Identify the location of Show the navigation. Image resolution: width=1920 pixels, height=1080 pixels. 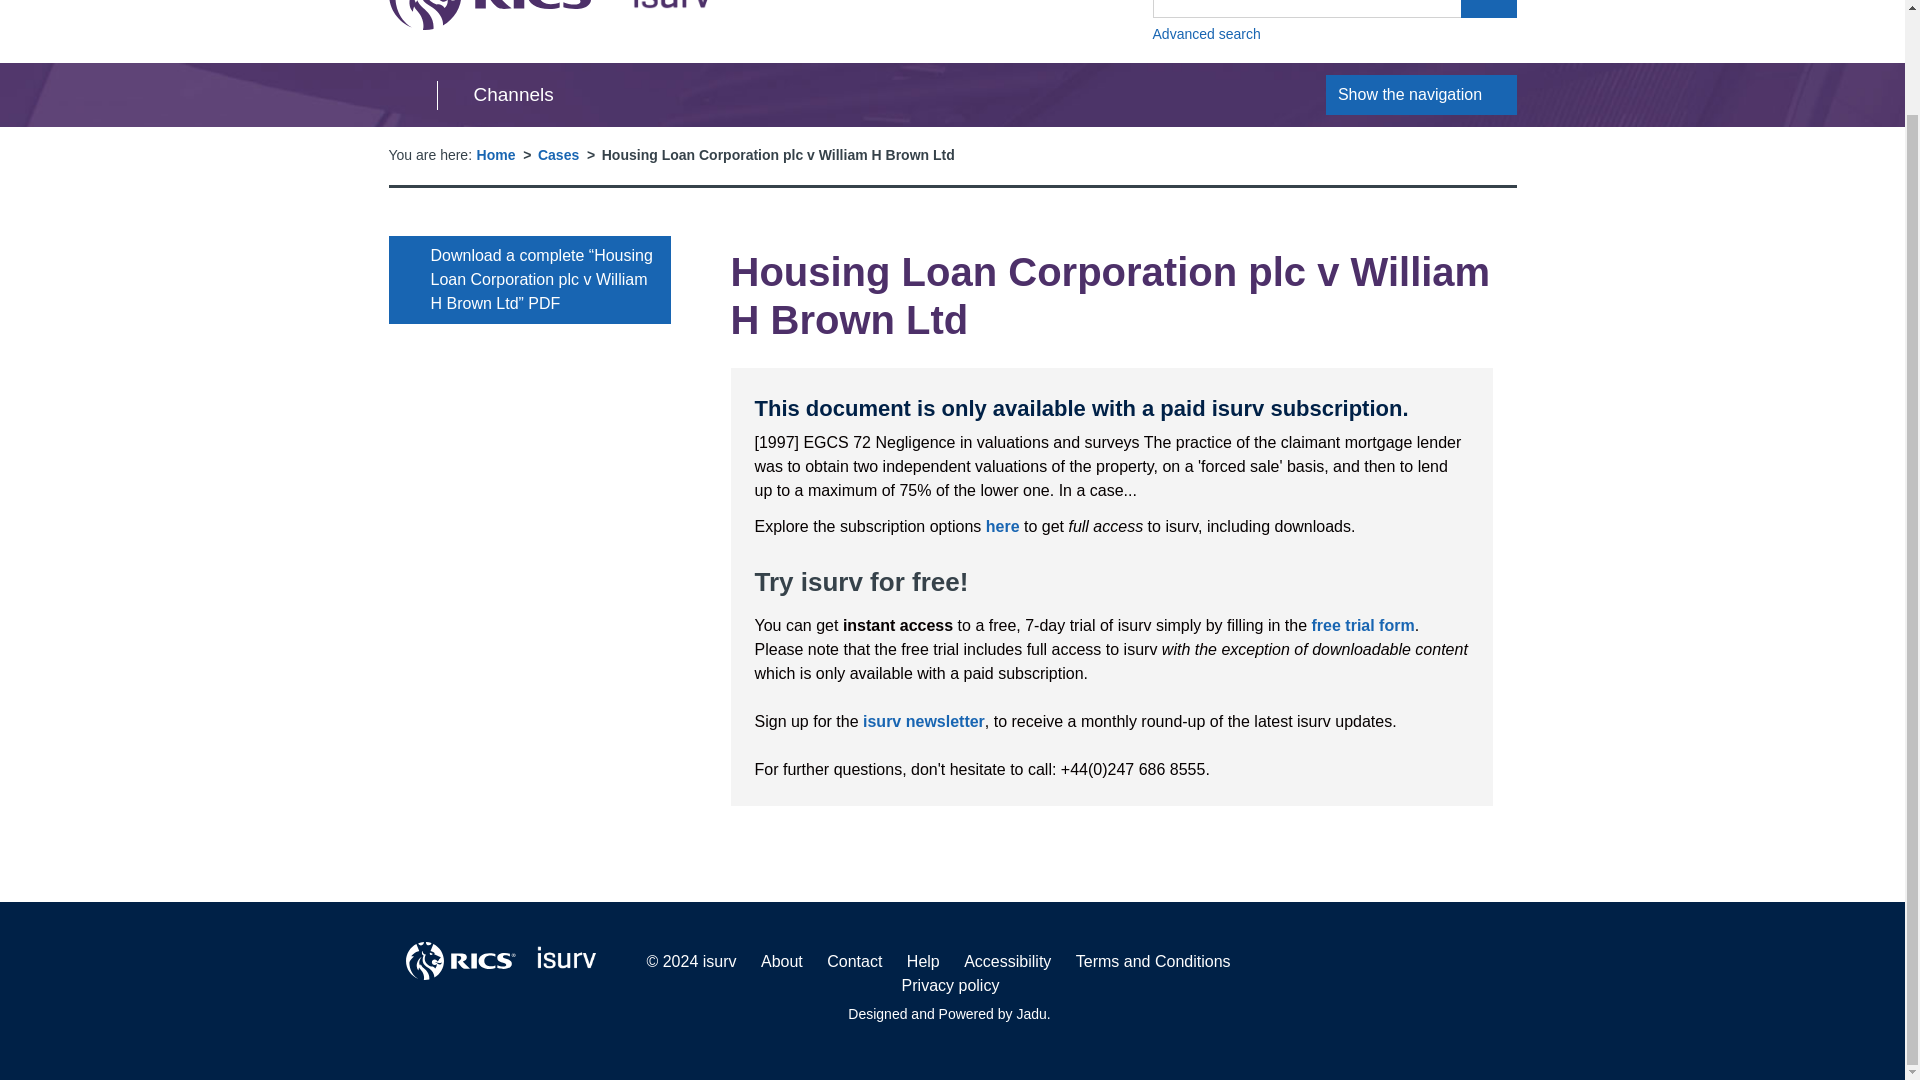
(496, 154).